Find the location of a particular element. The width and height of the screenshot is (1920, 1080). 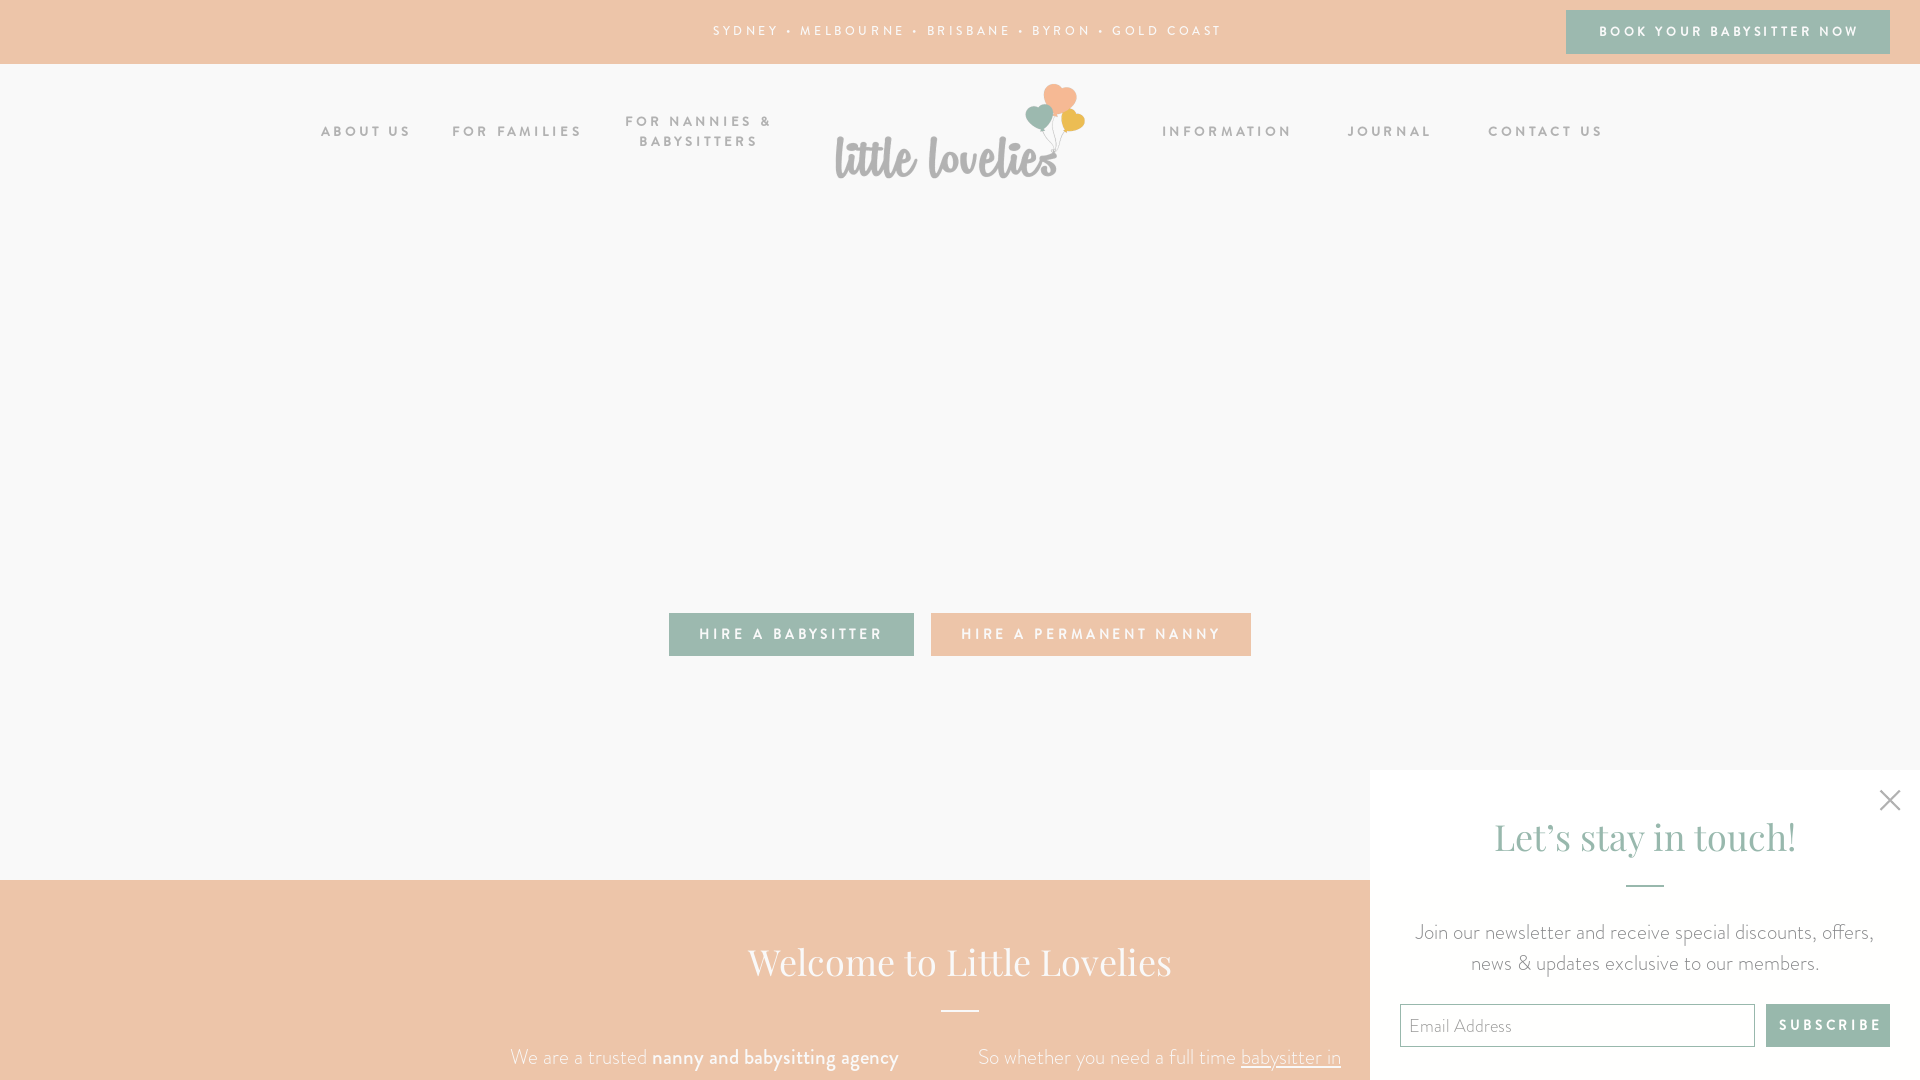

HIRE A PERMANENT NANNY is located at coordinates (1091, 634).